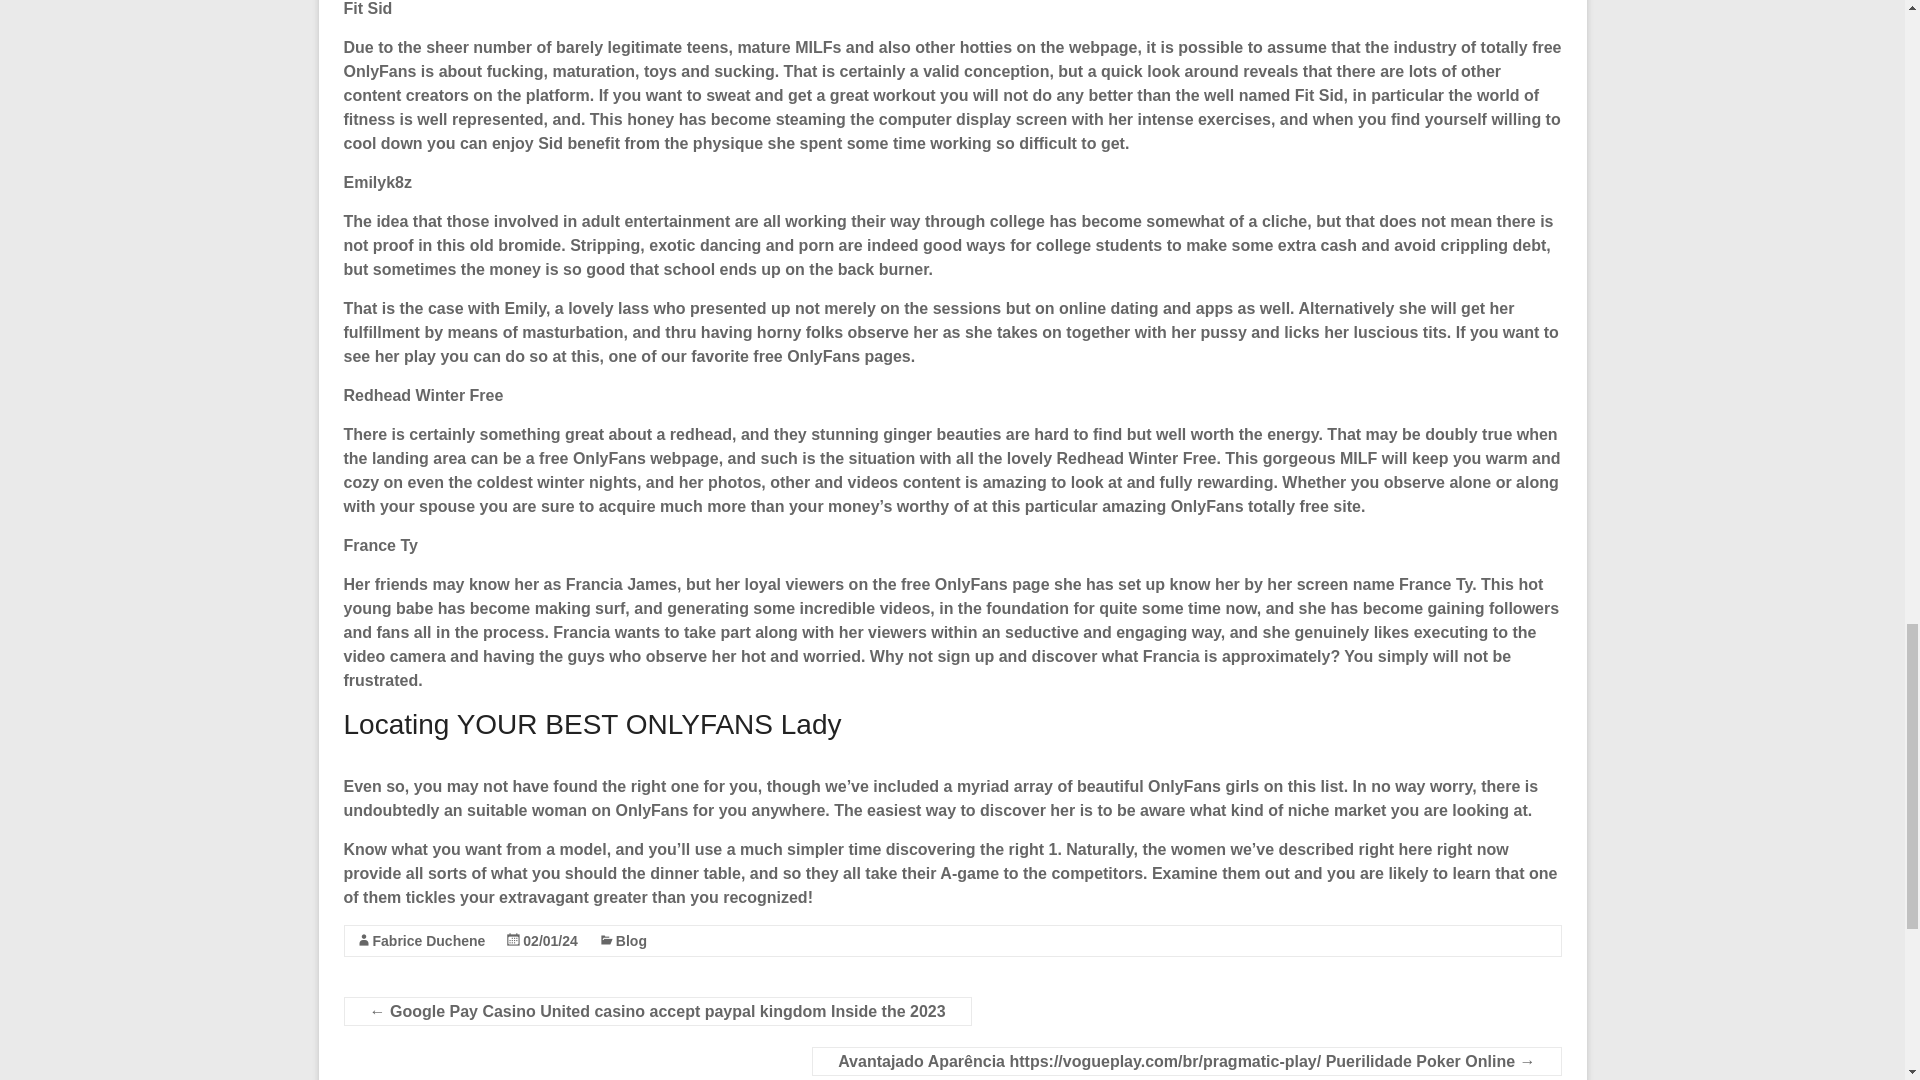 This screenshot has height=1080, width=1920. Describe the element at coordinates (550, 941) in the screenshot. I see `1h00` at that location.